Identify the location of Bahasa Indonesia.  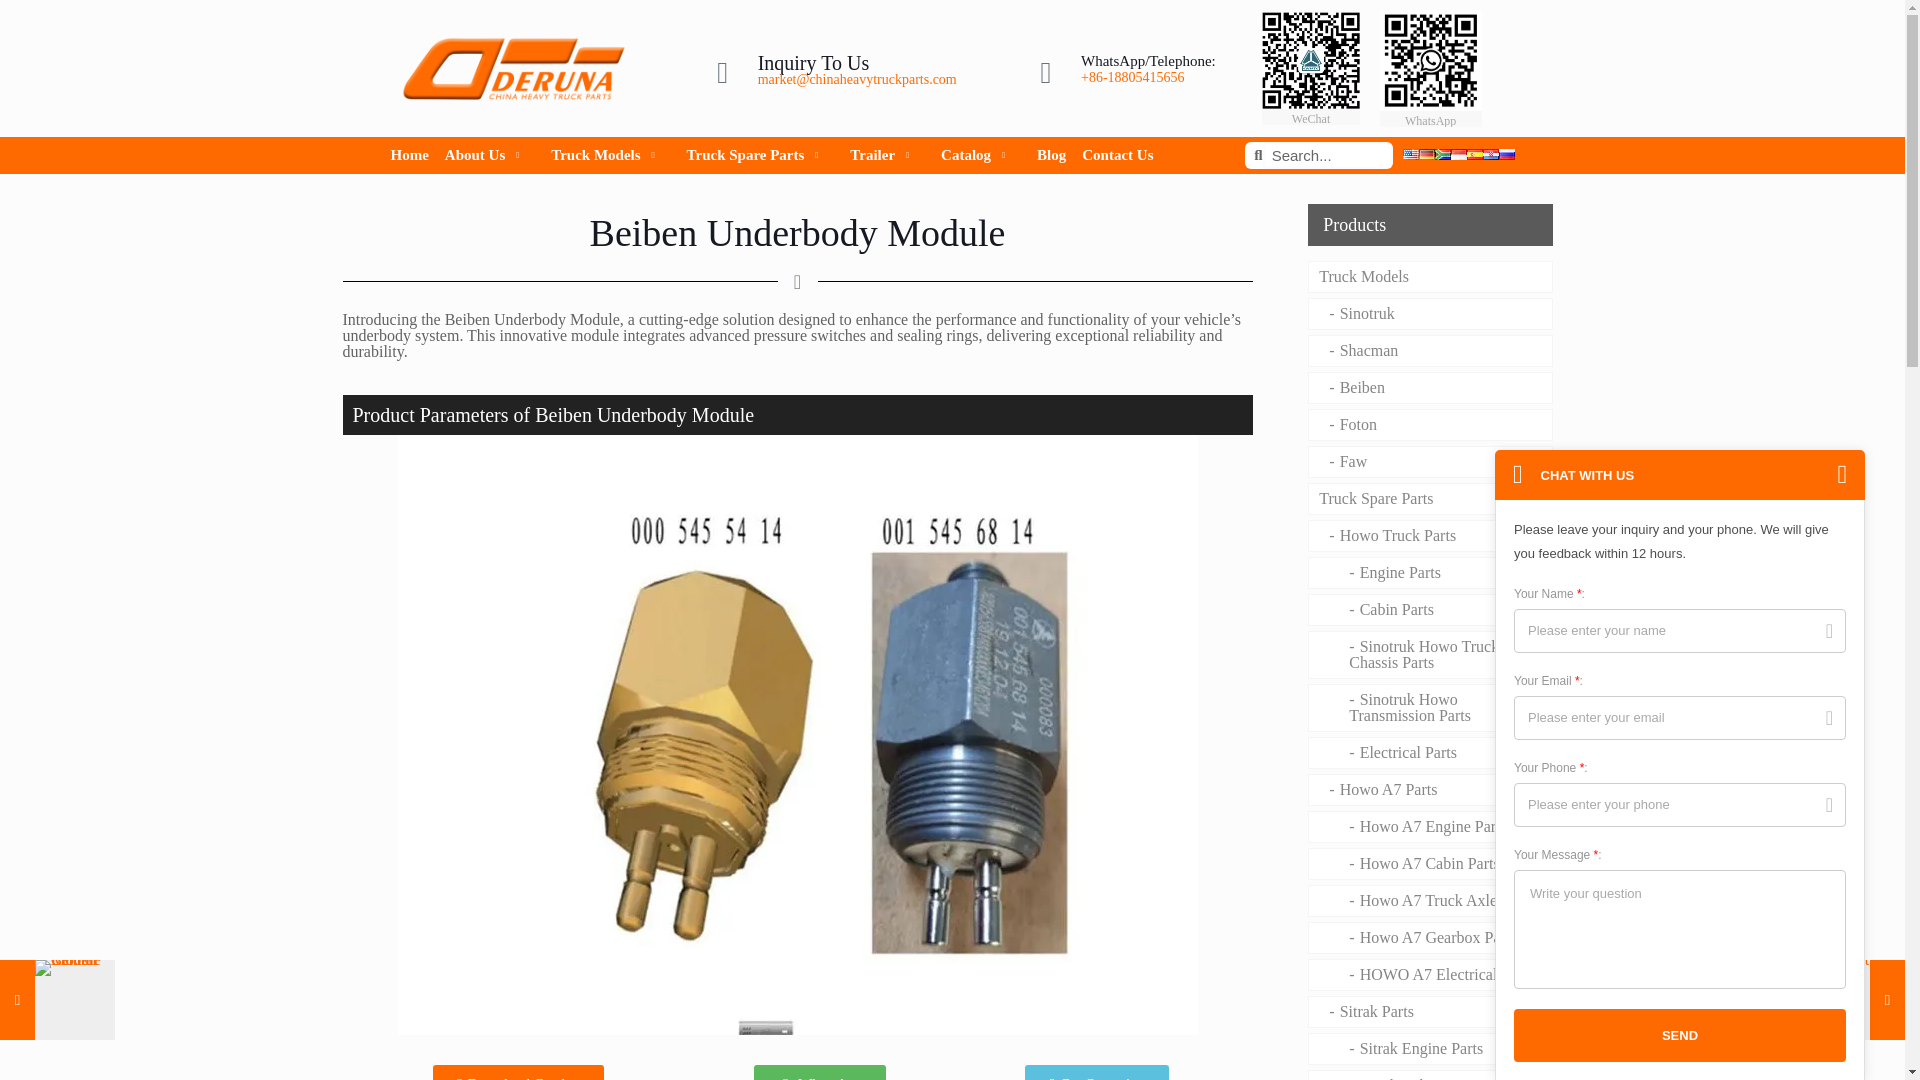
(1458, 154).